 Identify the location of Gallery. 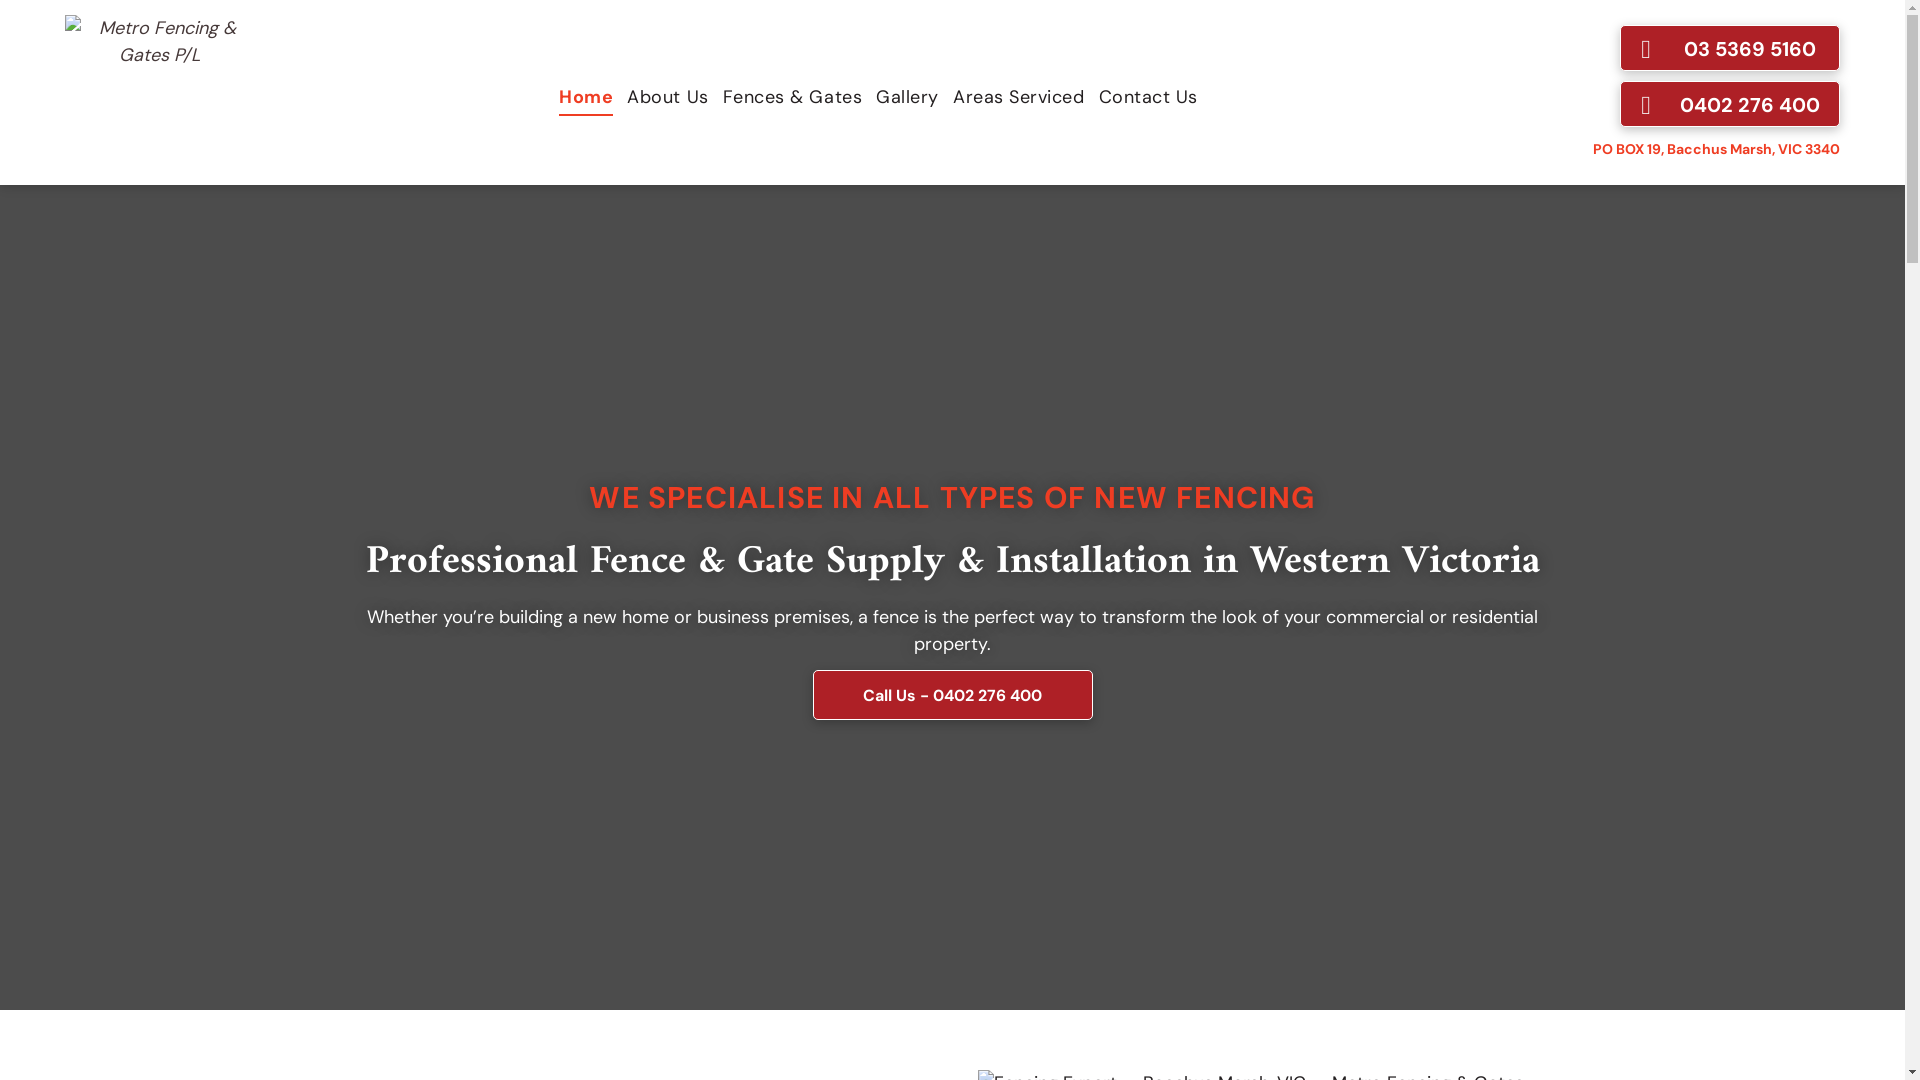
(908, 96).